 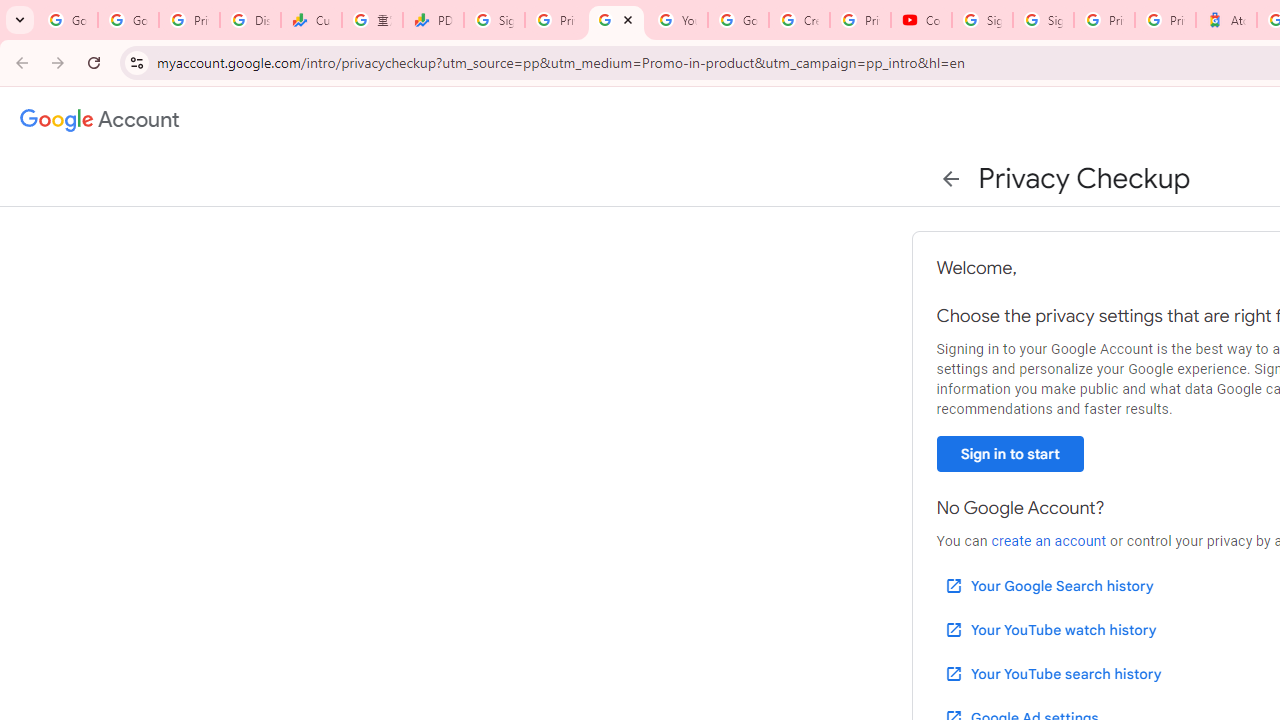 I want to click on Sign in to start, so click(x=1010, y=454).